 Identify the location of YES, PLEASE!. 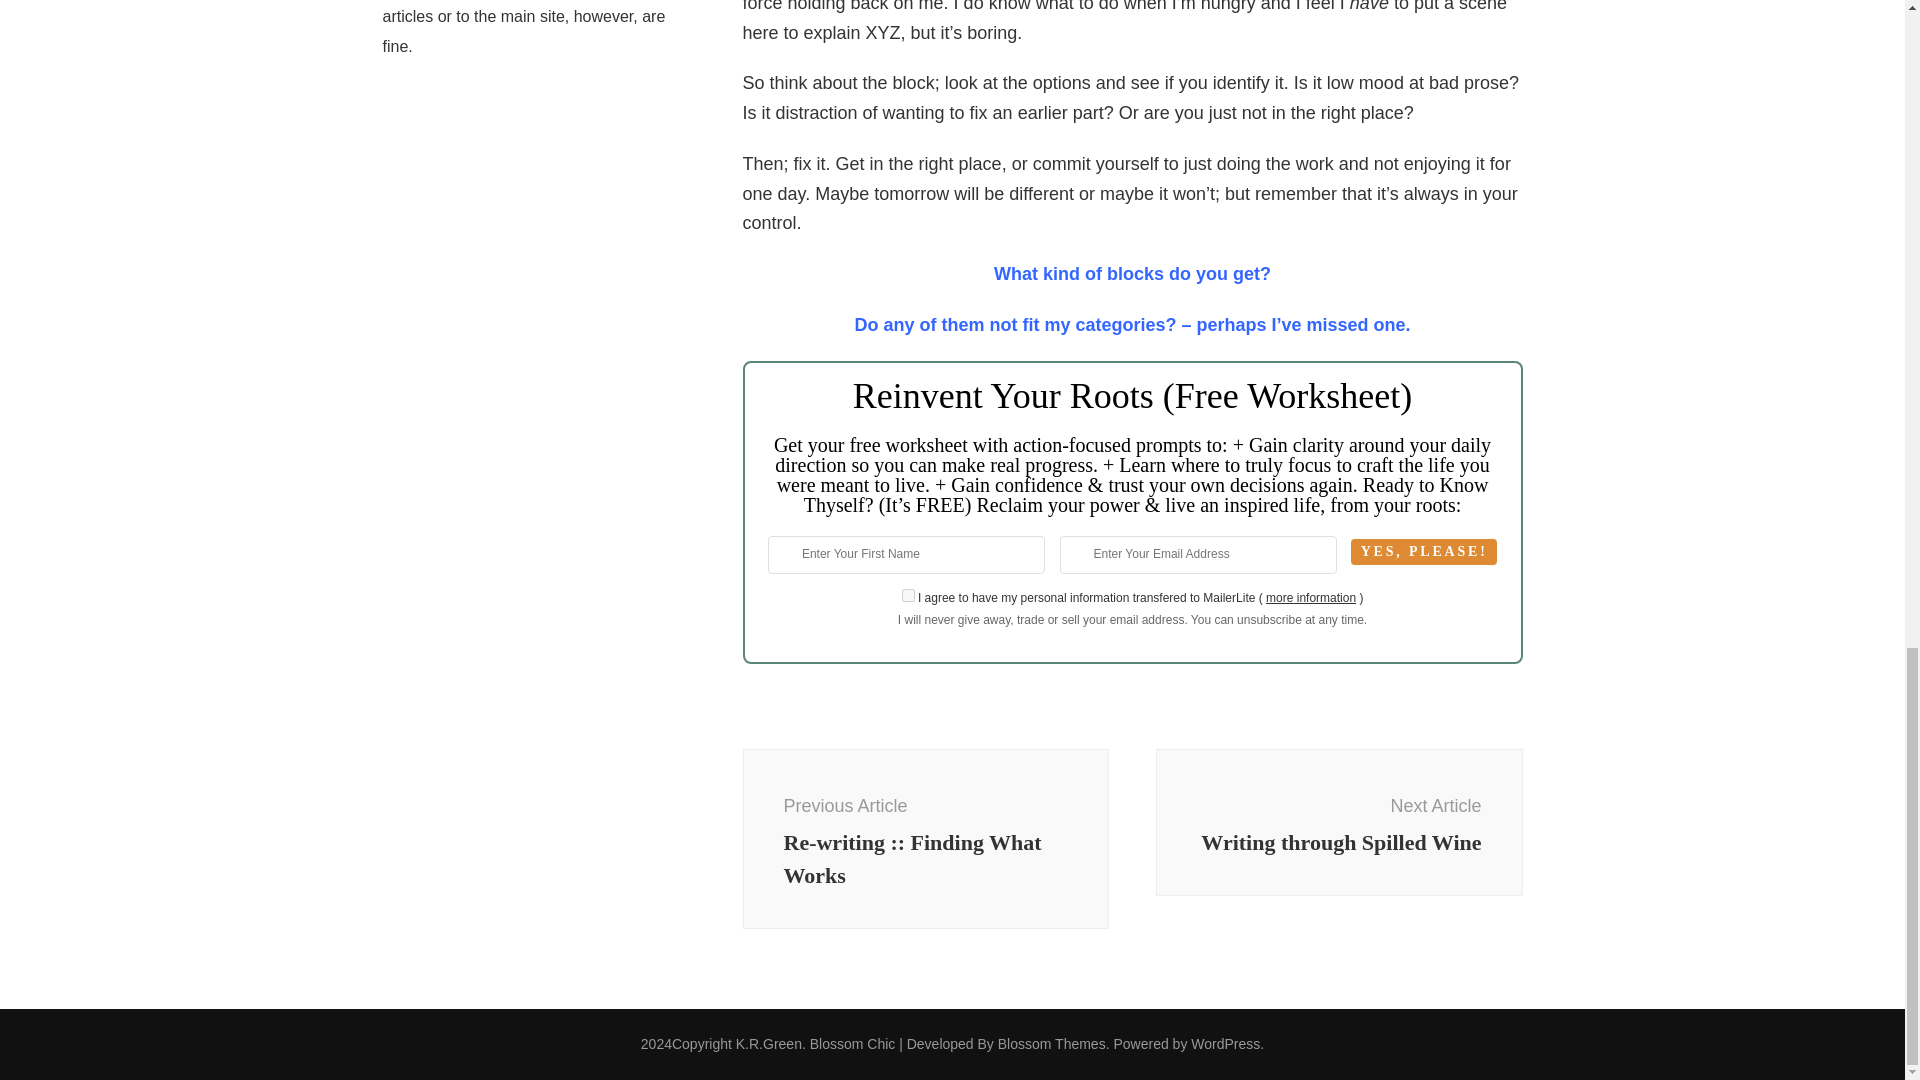
(908, 594).